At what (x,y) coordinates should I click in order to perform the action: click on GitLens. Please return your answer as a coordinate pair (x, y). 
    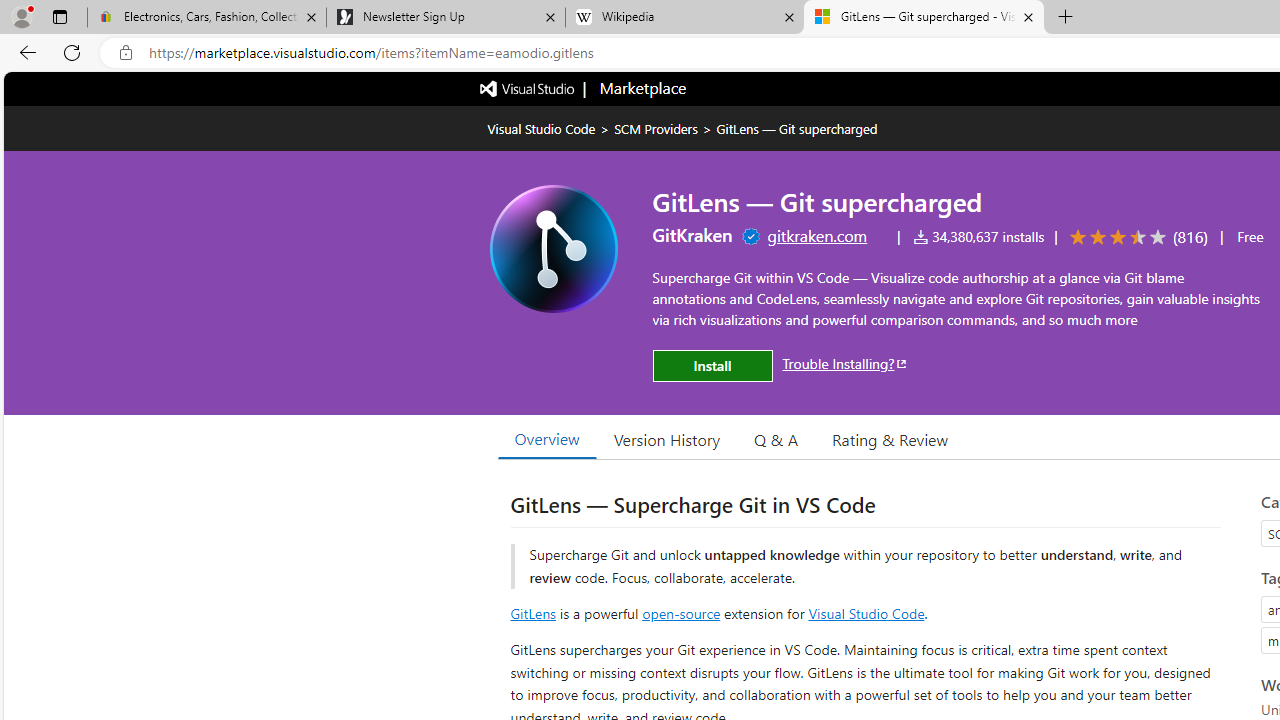
    Looking at the image, I should click on (532, 612).